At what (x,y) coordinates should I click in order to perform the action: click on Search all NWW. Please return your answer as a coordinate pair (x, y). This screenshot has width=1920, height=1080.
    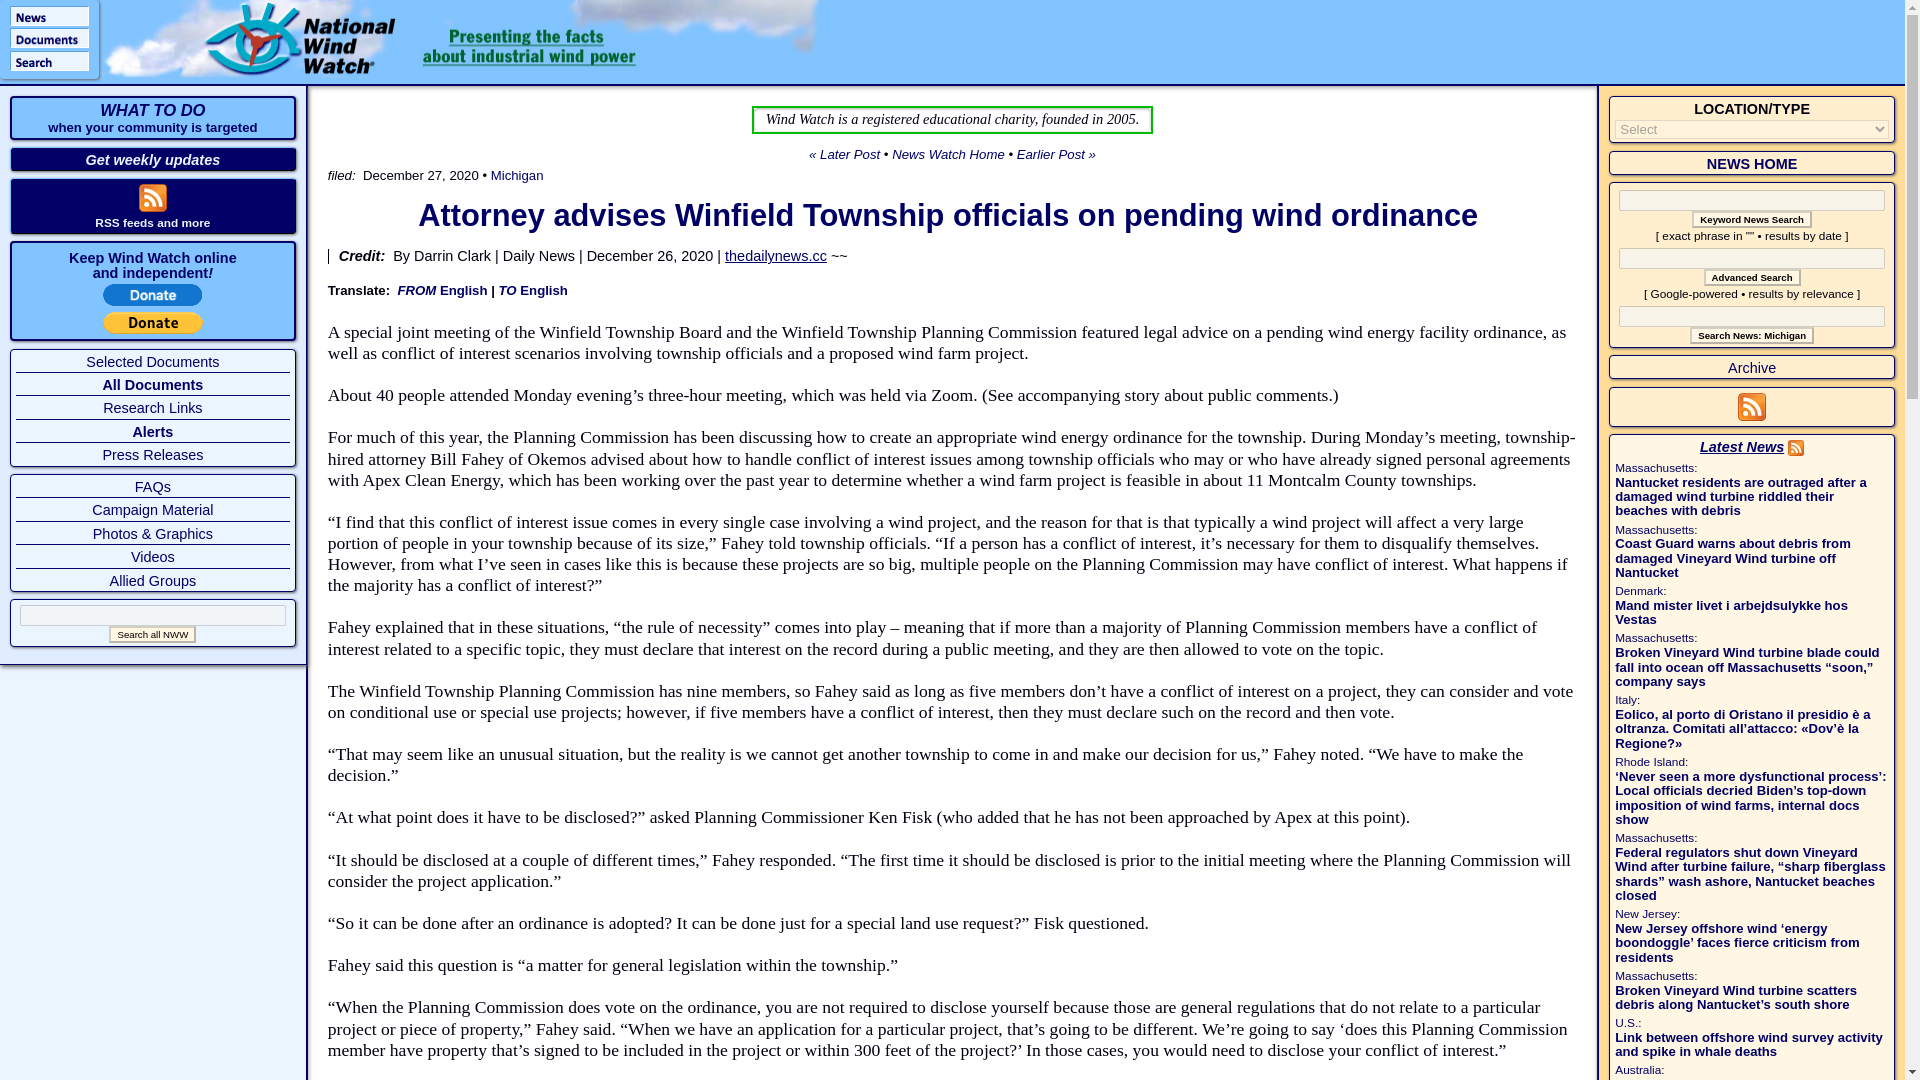
    Looking at the image, I should click on (152, 634).